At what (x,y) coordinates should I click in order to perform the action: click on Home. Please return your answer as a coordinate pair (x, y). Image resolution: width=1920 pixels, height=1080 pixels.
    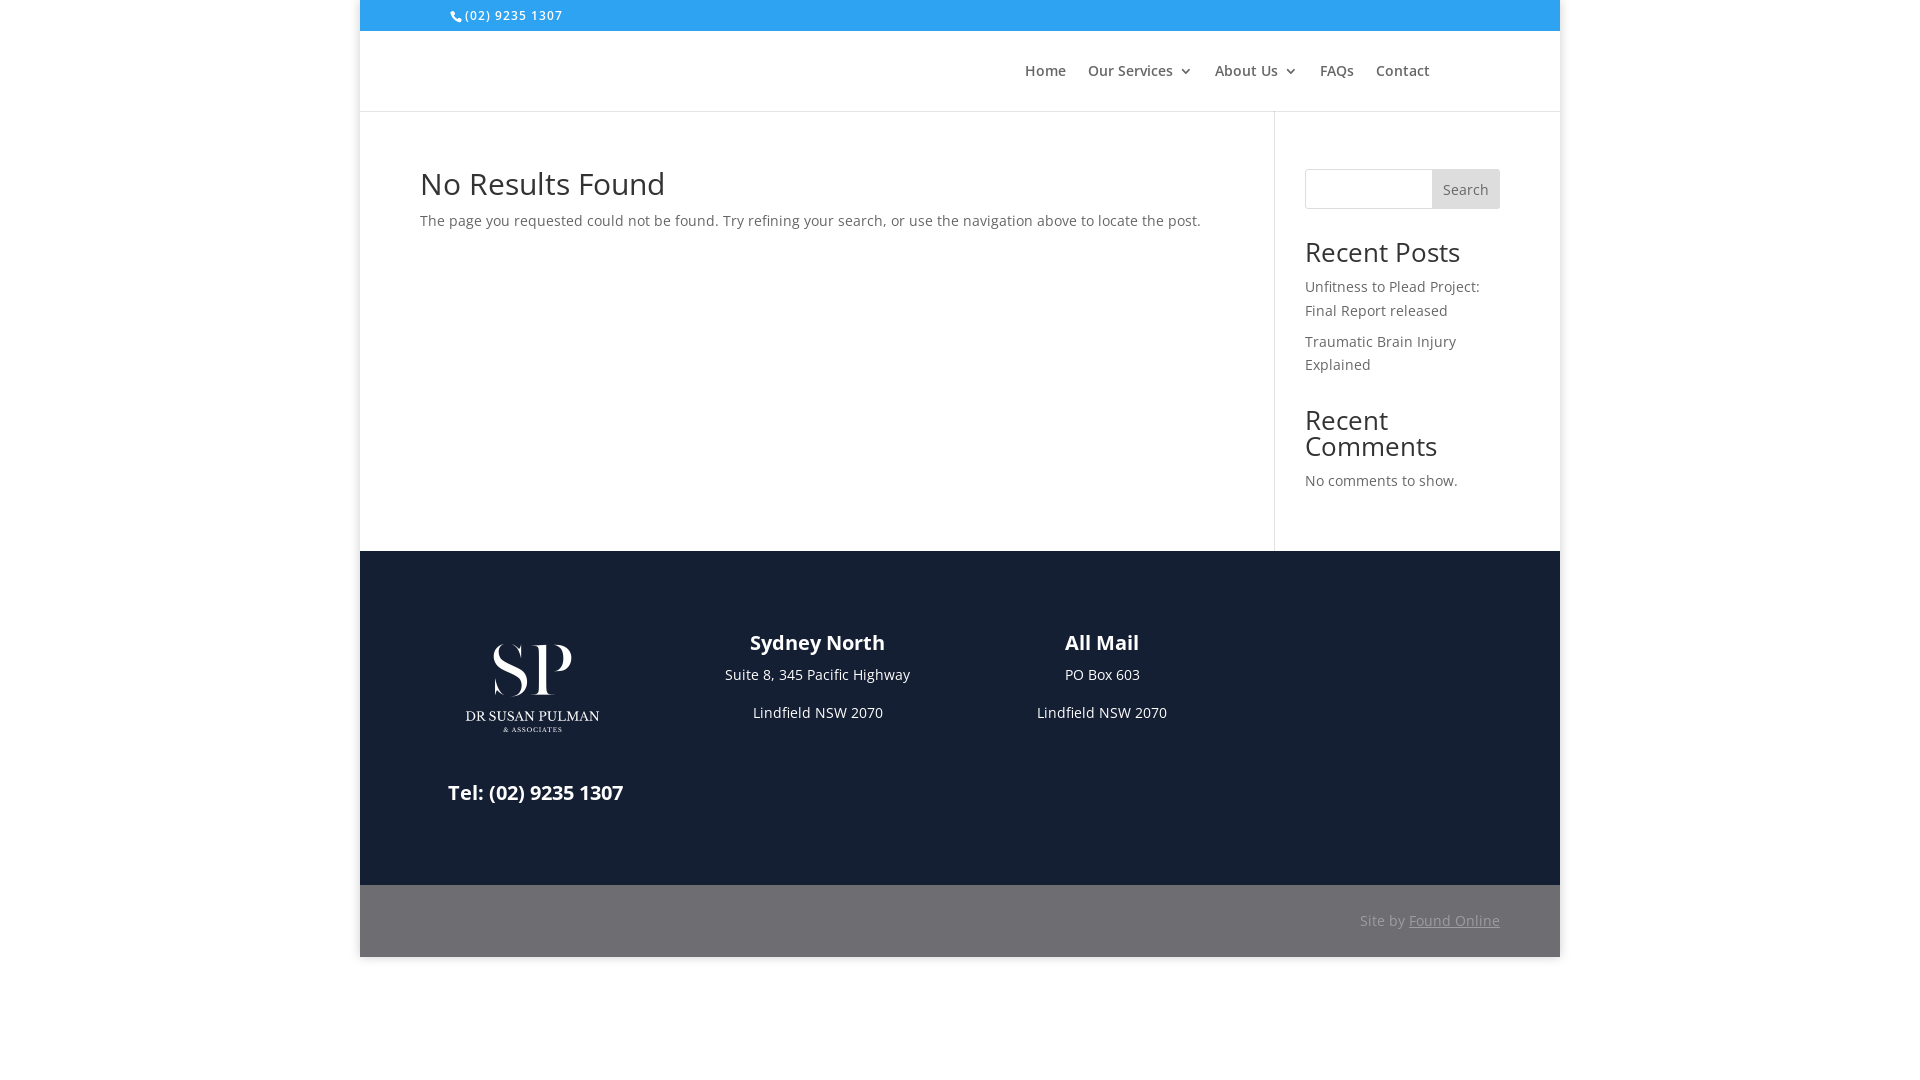
    Looking at the image, I should click on (1046, 88).